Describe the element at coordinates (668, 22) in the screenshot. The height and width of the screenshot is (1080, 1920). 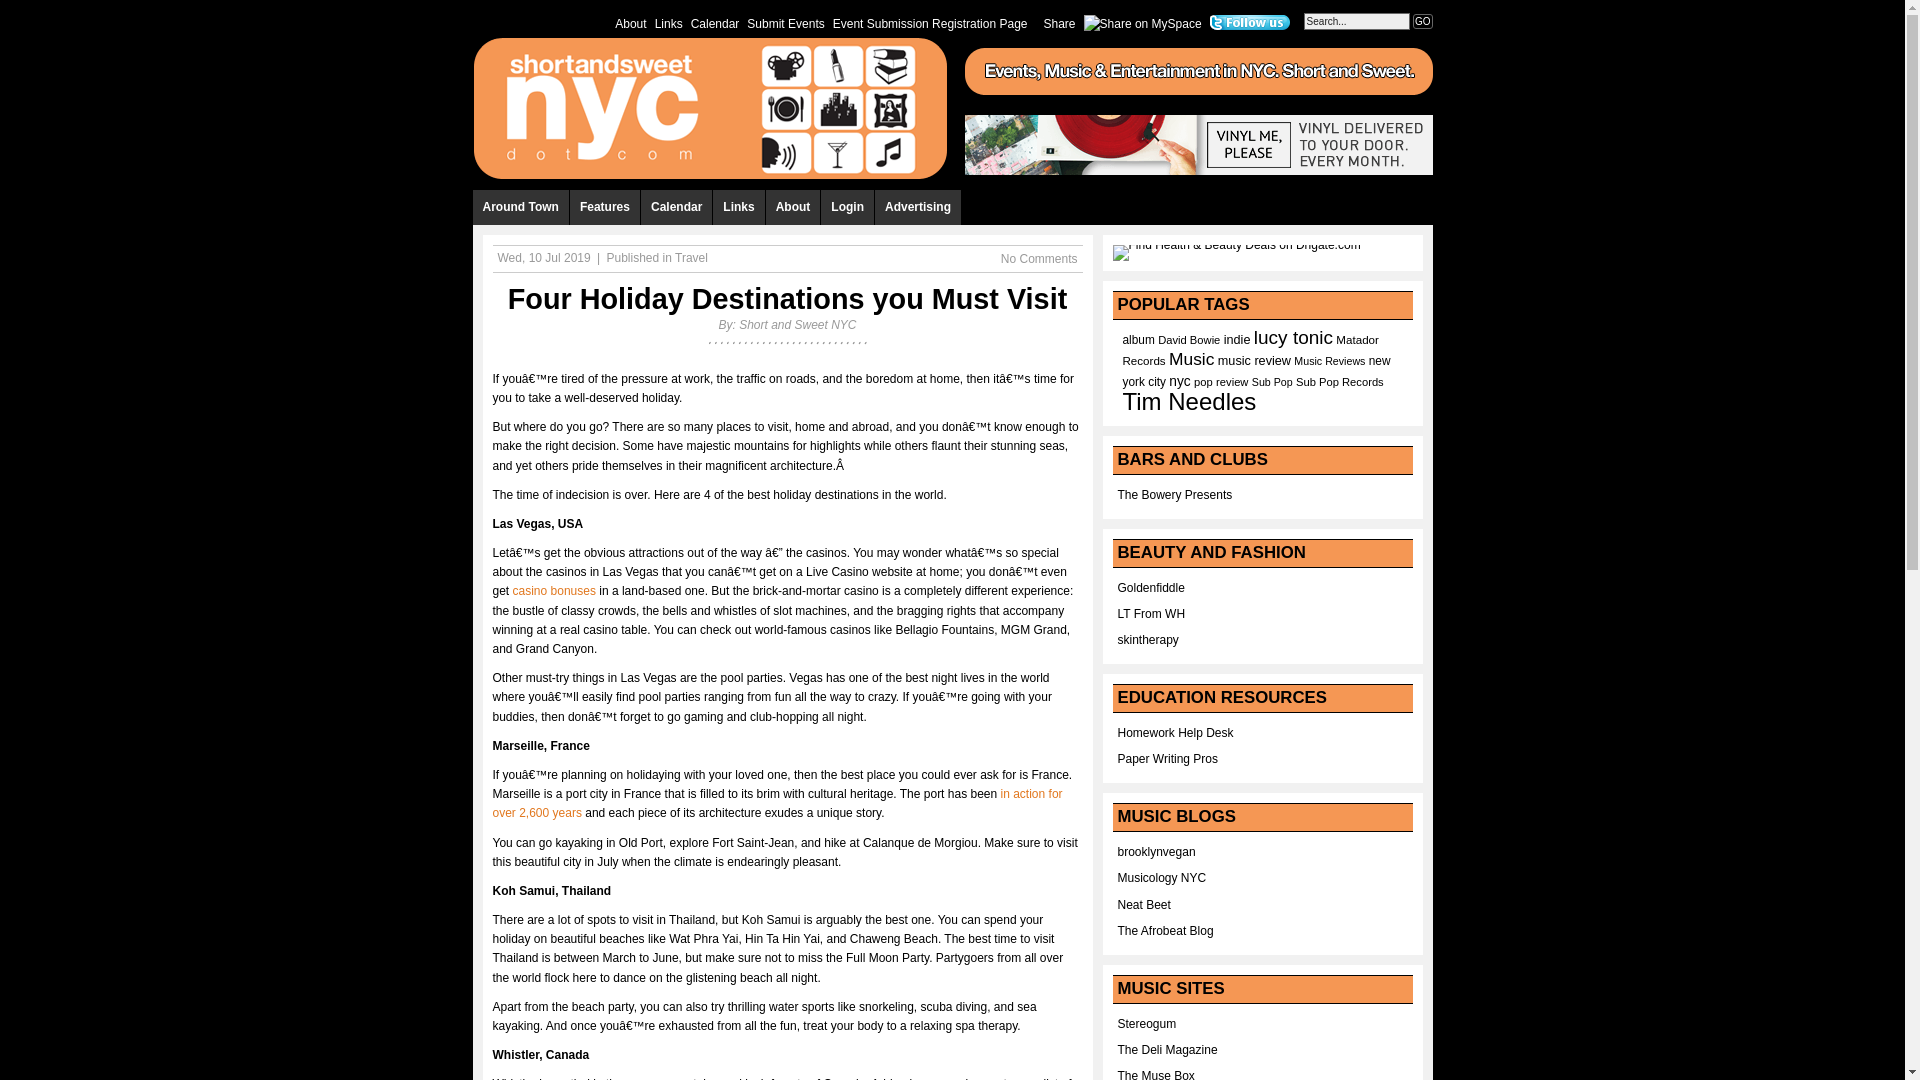
I see `Links` at that location.